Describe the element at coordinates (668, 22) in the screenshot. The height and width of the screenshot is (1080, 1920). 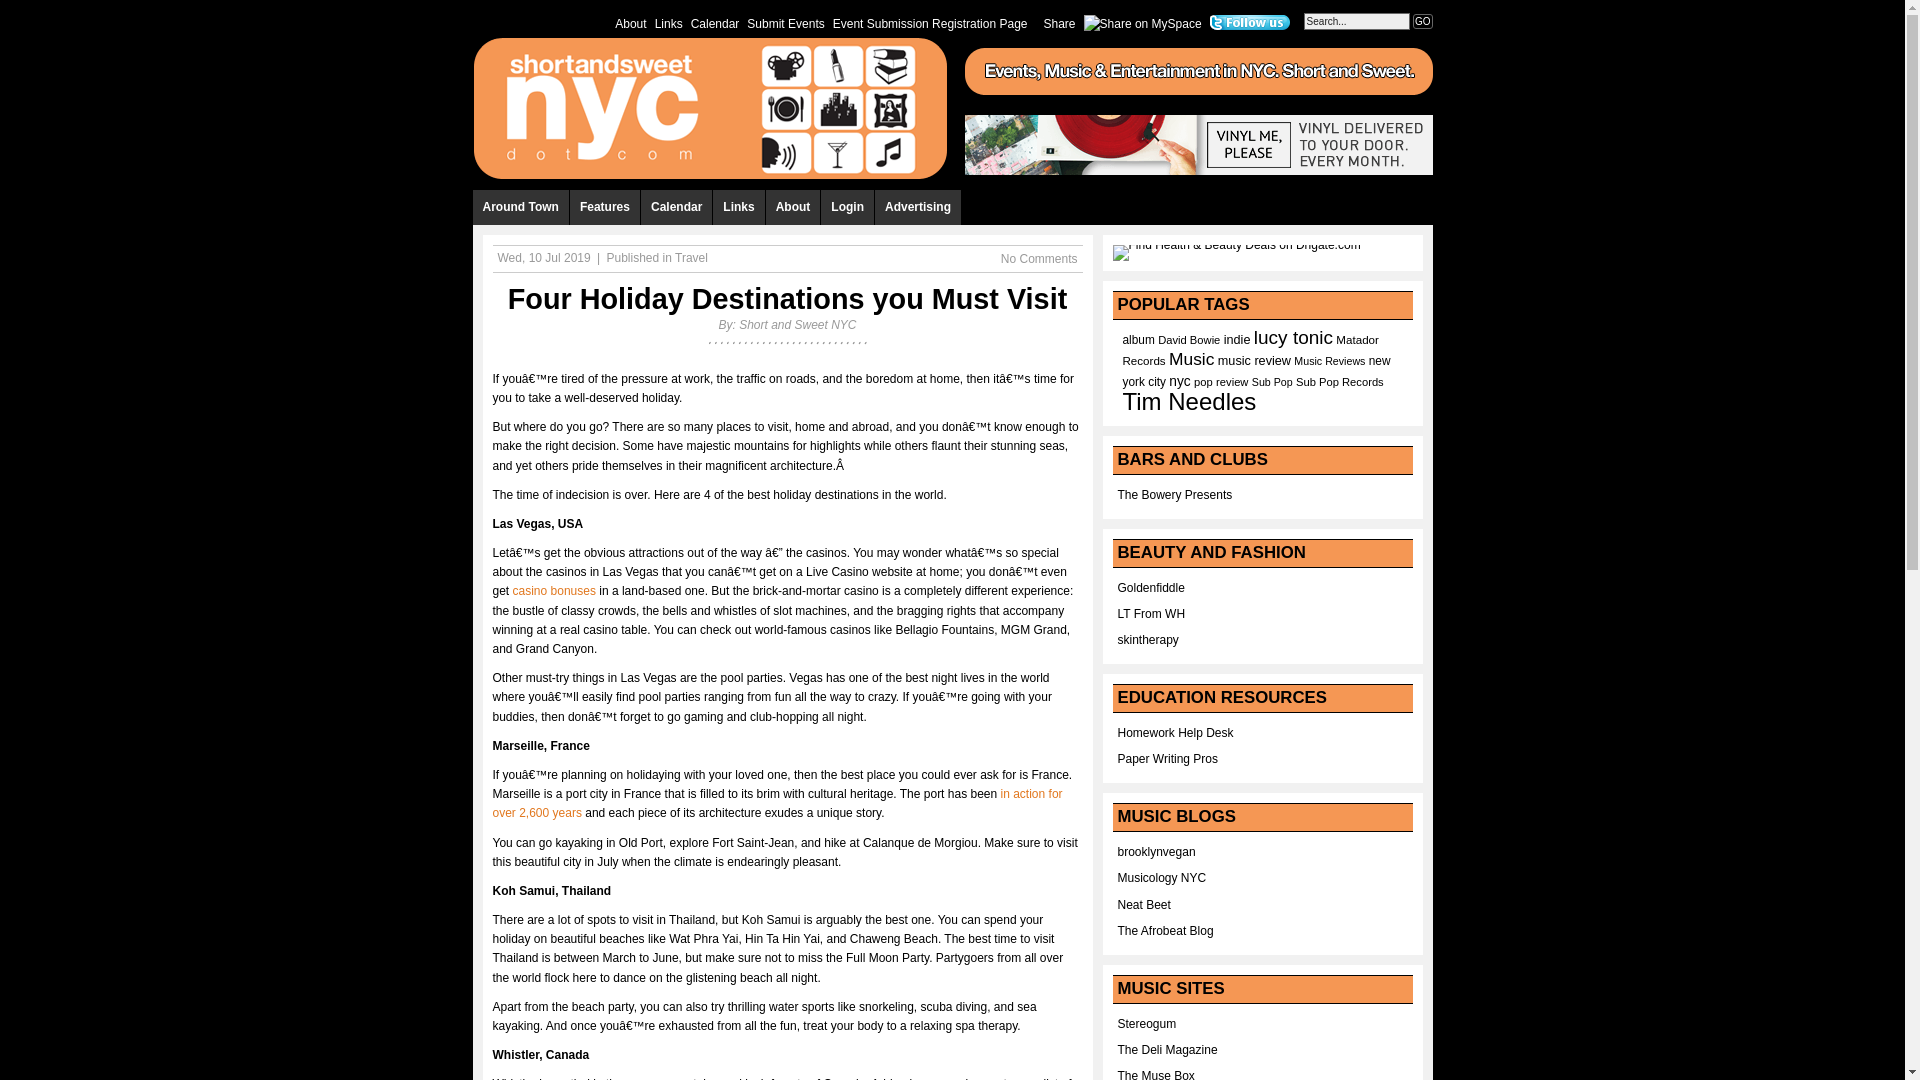
I see `Links` at that location.